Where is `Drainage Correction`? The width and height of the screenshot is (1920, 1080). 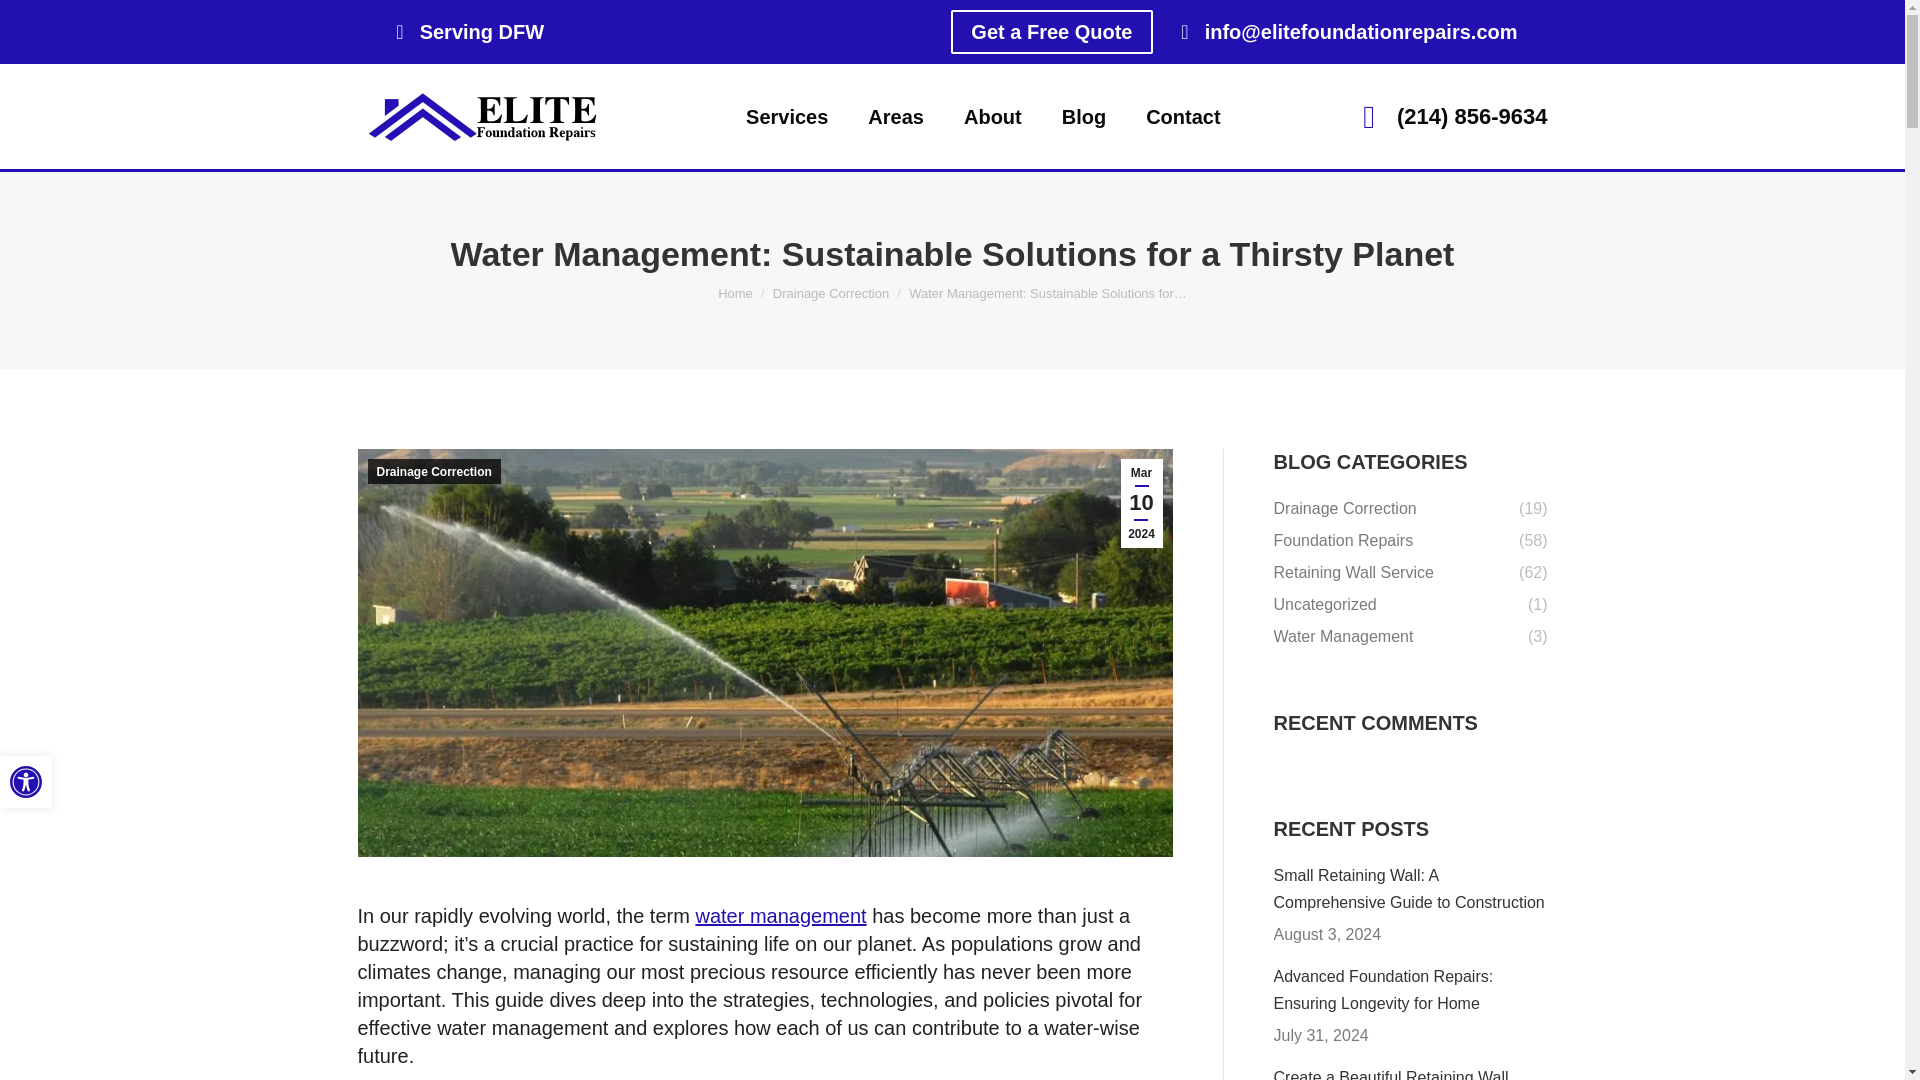
Drainage Correction is located at coordinates (830, 294).